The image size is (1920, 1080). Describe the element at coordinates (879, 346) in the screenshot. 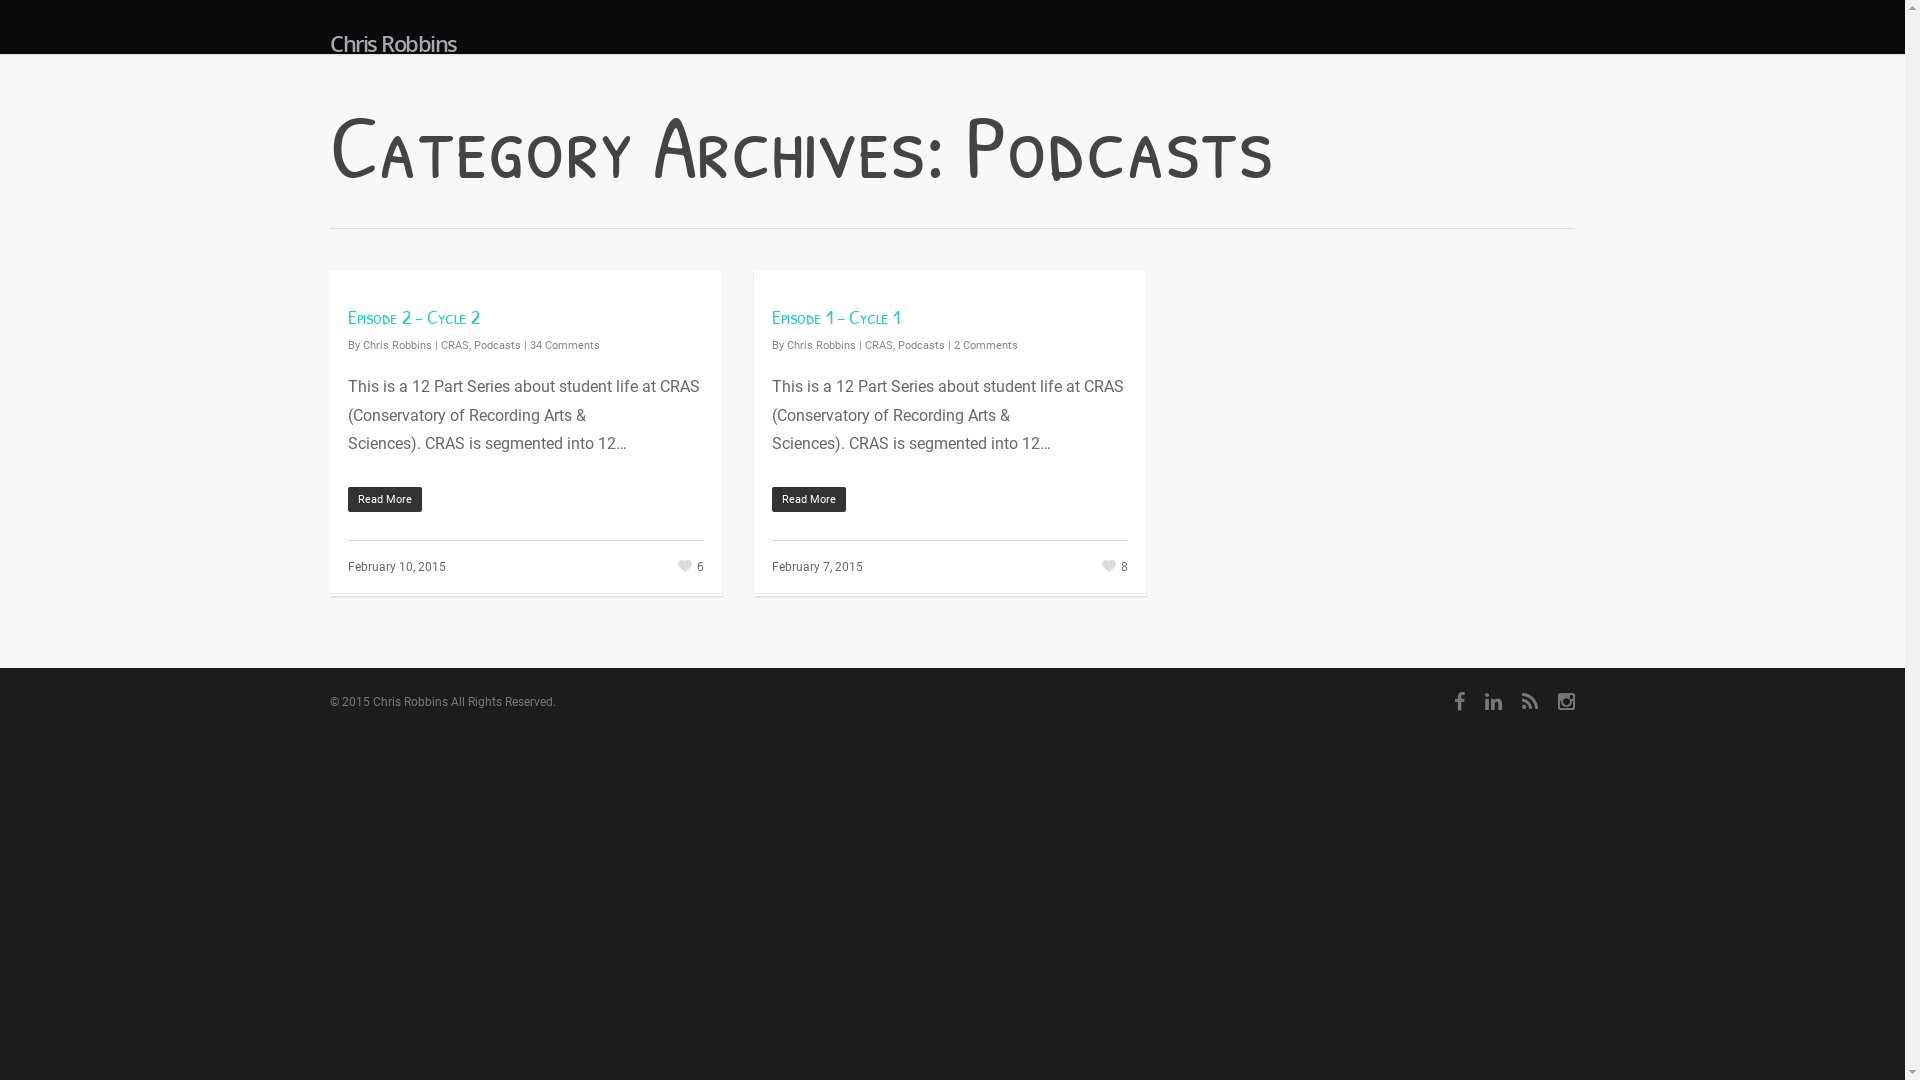

I see `CRAS` at that location.